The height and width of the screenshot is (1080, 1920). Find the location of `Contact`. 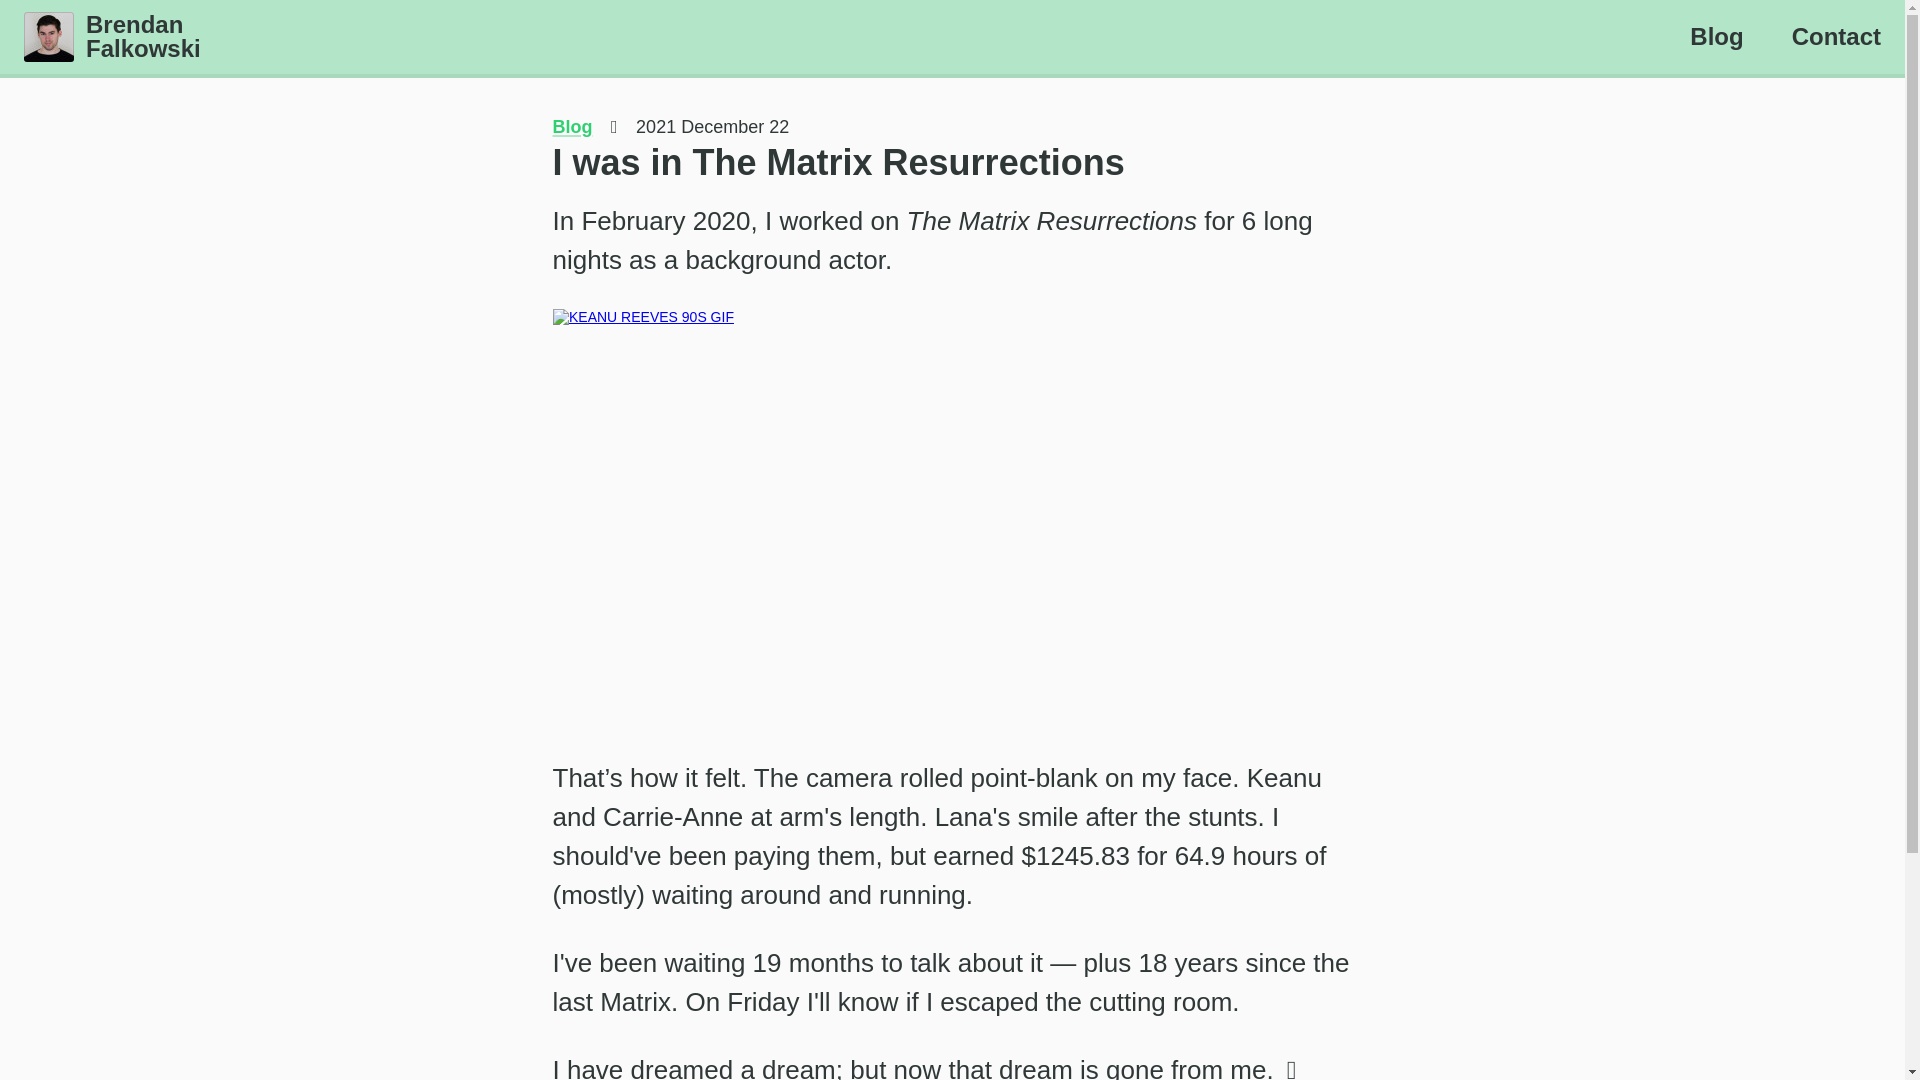

Contact is located at coordinates (112, 36).